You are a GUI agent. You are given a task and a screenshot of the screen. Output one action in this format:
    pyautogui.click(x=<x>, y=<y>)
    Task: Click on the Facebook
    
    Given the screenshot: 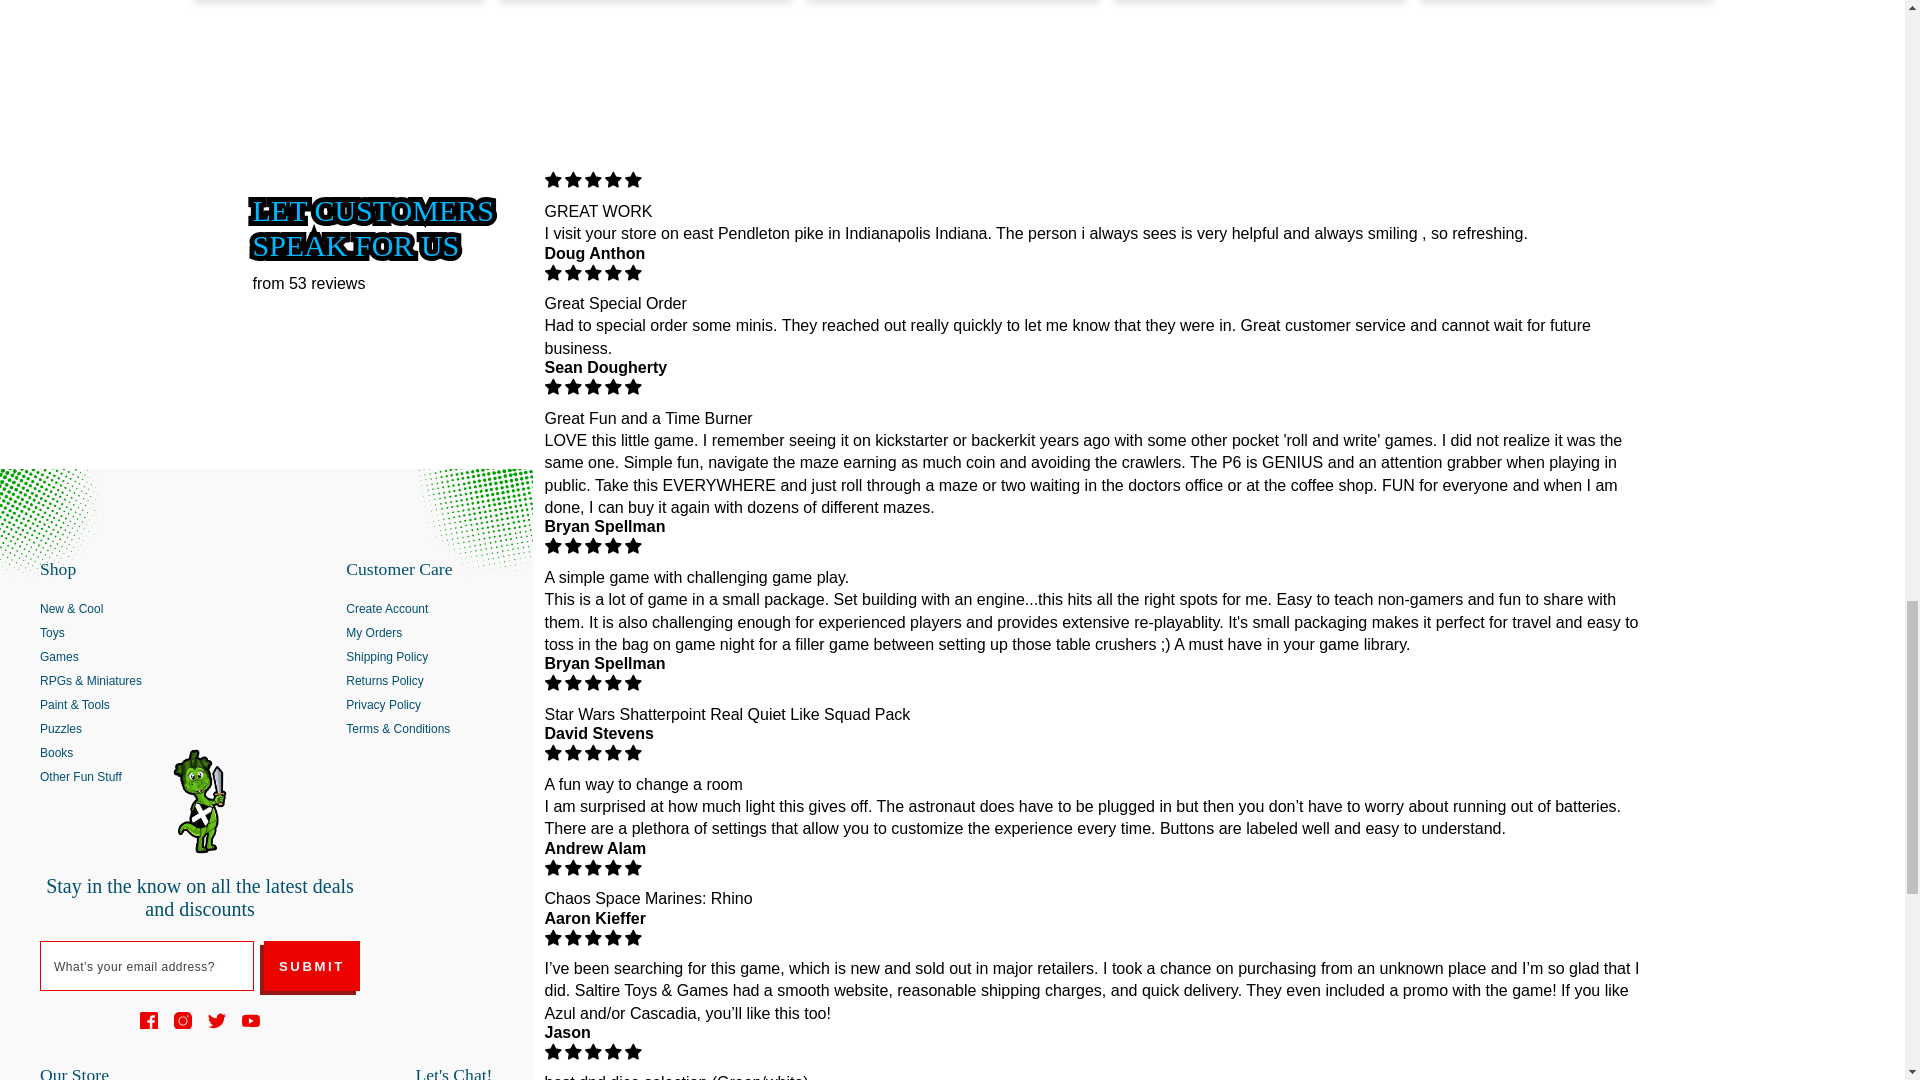 What is the action you would take?
    pyautogui.click(x=148, y=1020)
    